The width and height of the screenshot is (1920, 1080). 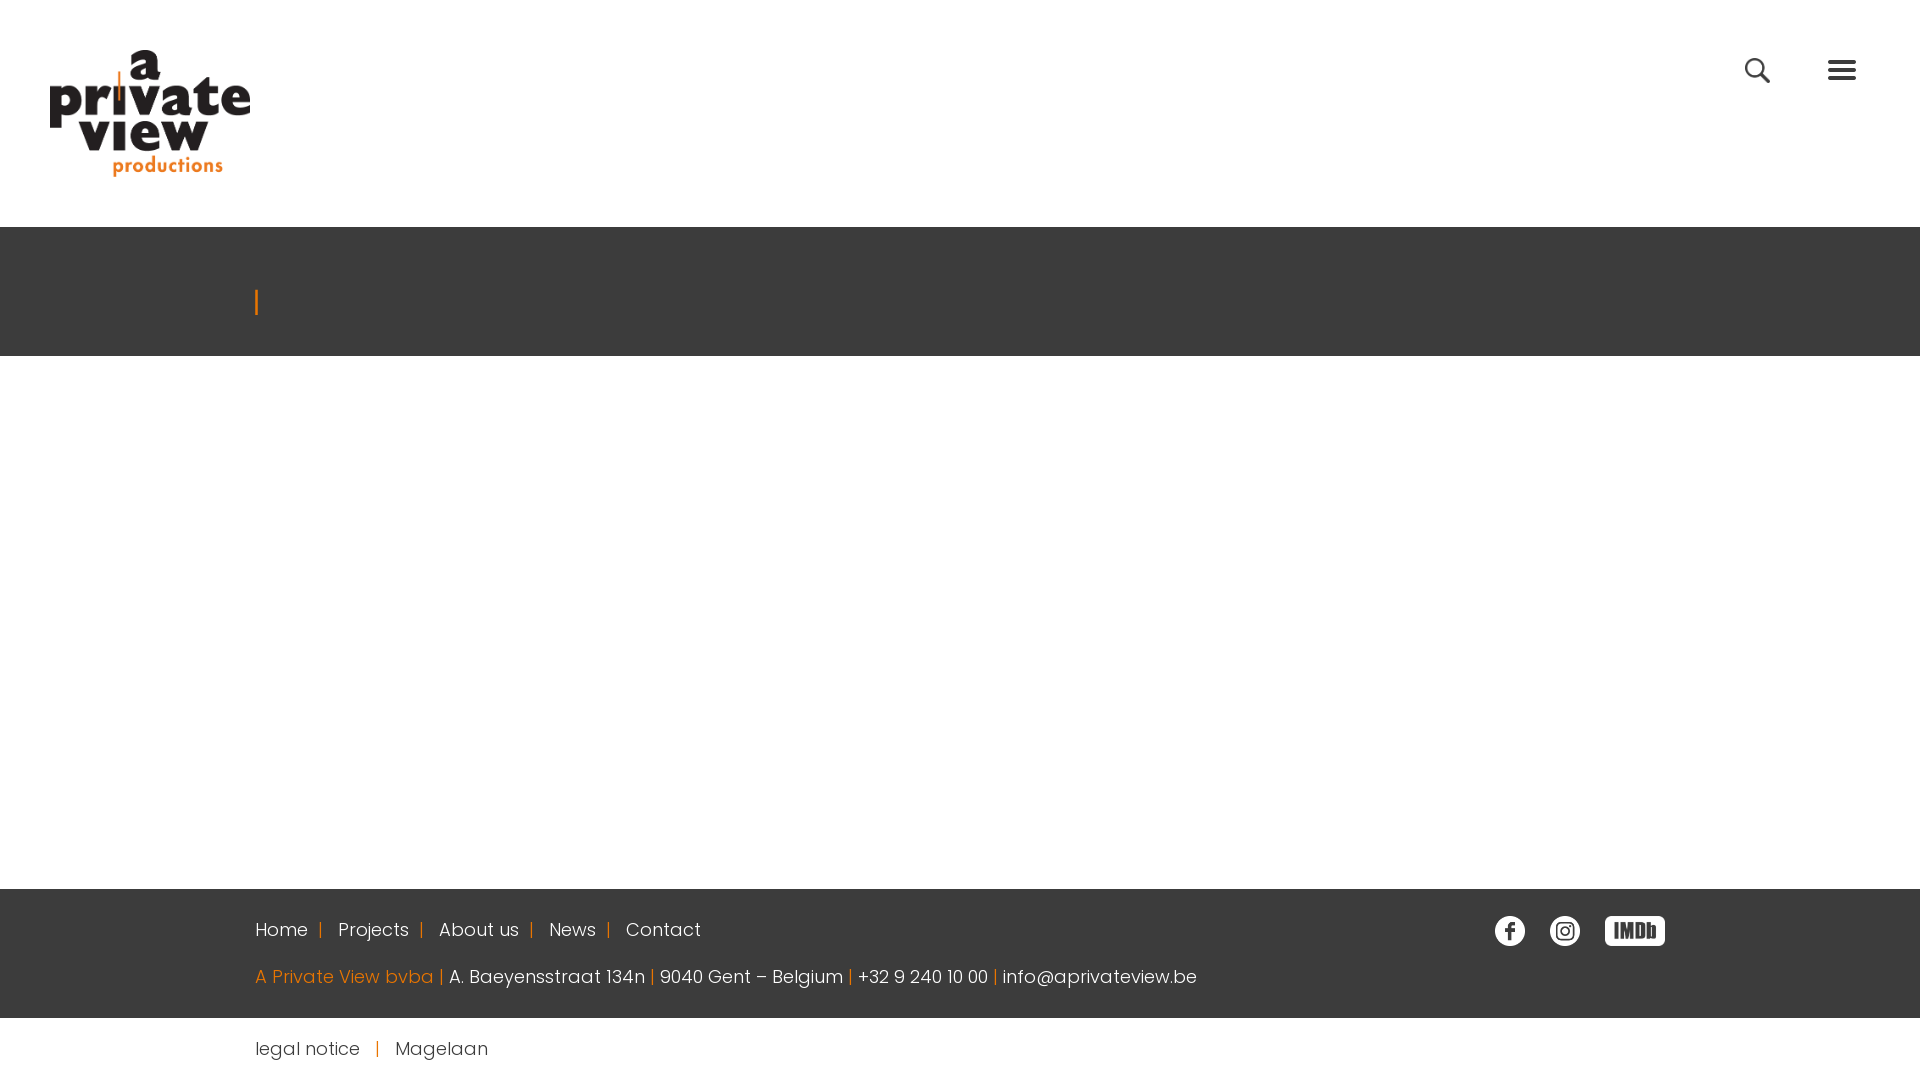 What do you see at coordinates (374, 930) in the screenshot?
I see `Projects` at bounding box center [374, 930].